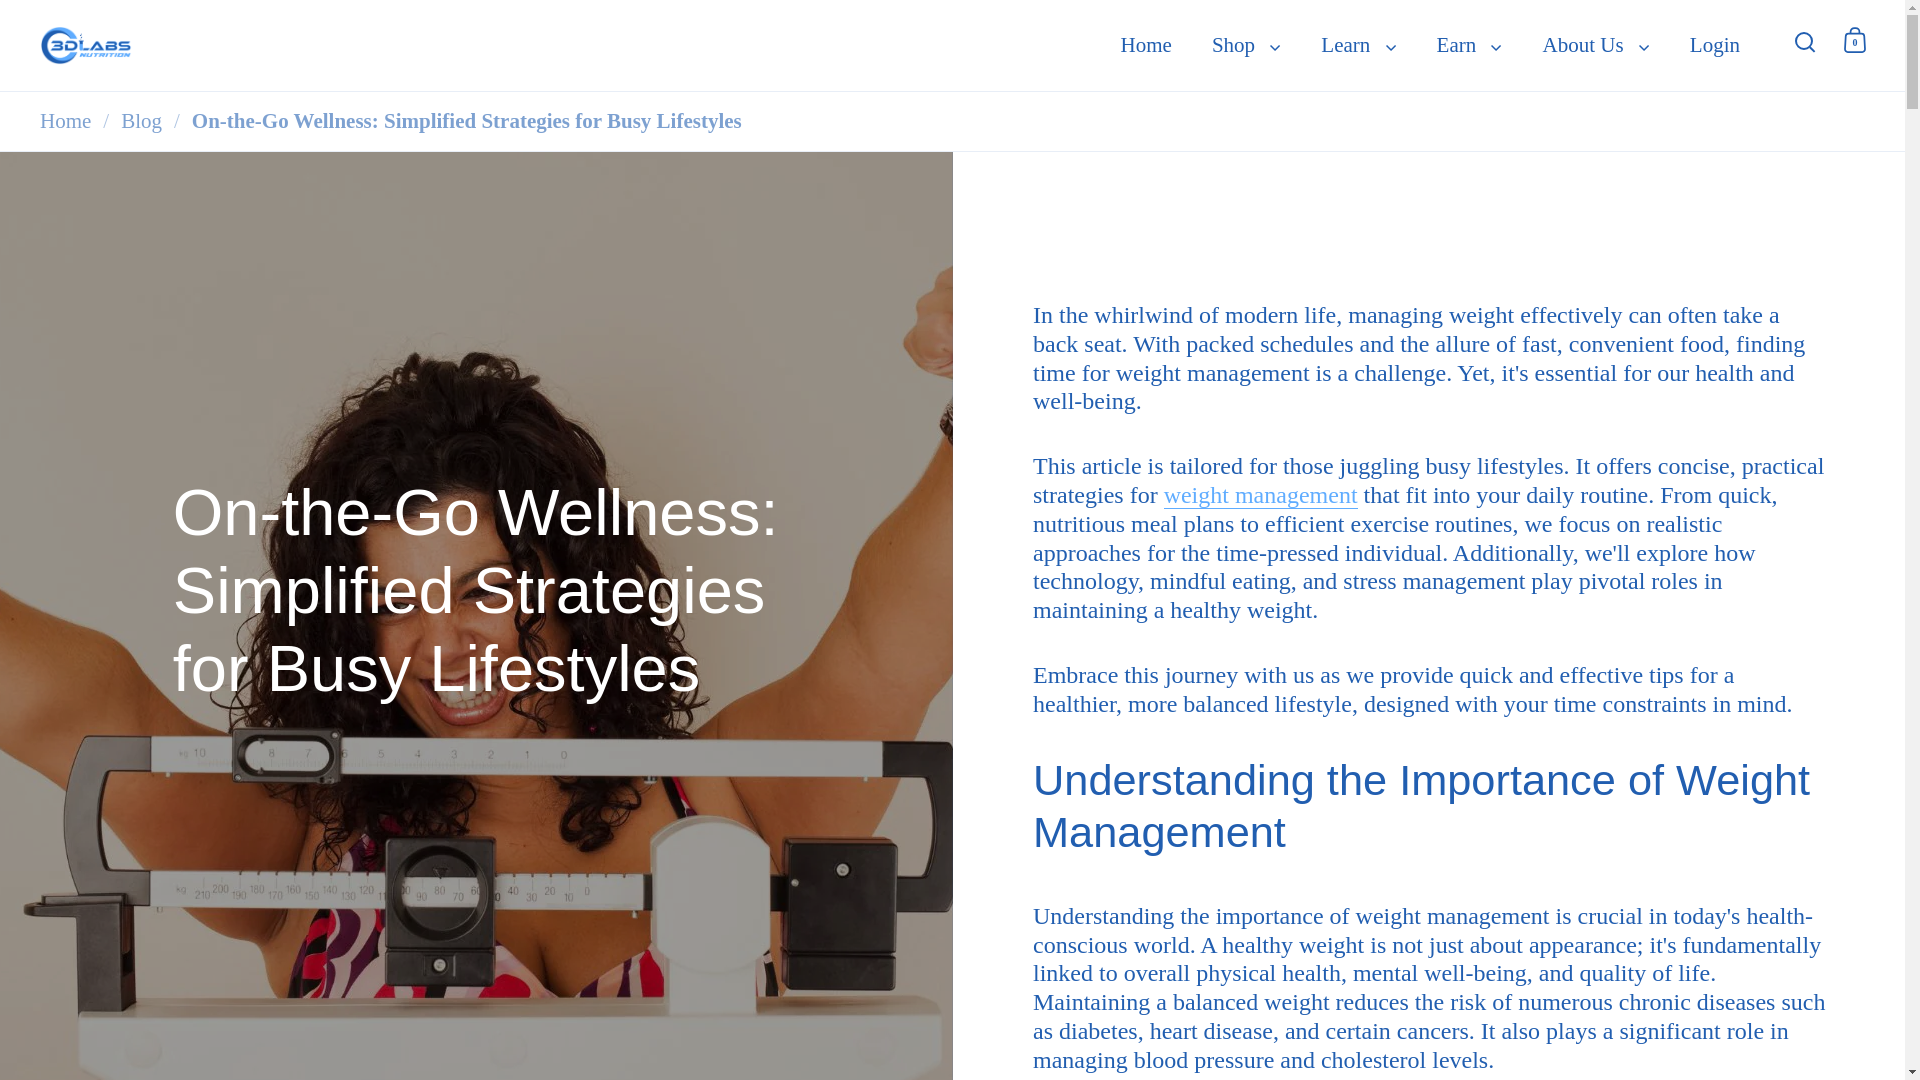 This screenshot has width=1920, height=1080. I want to click on Open cart, so click(1855, 40).